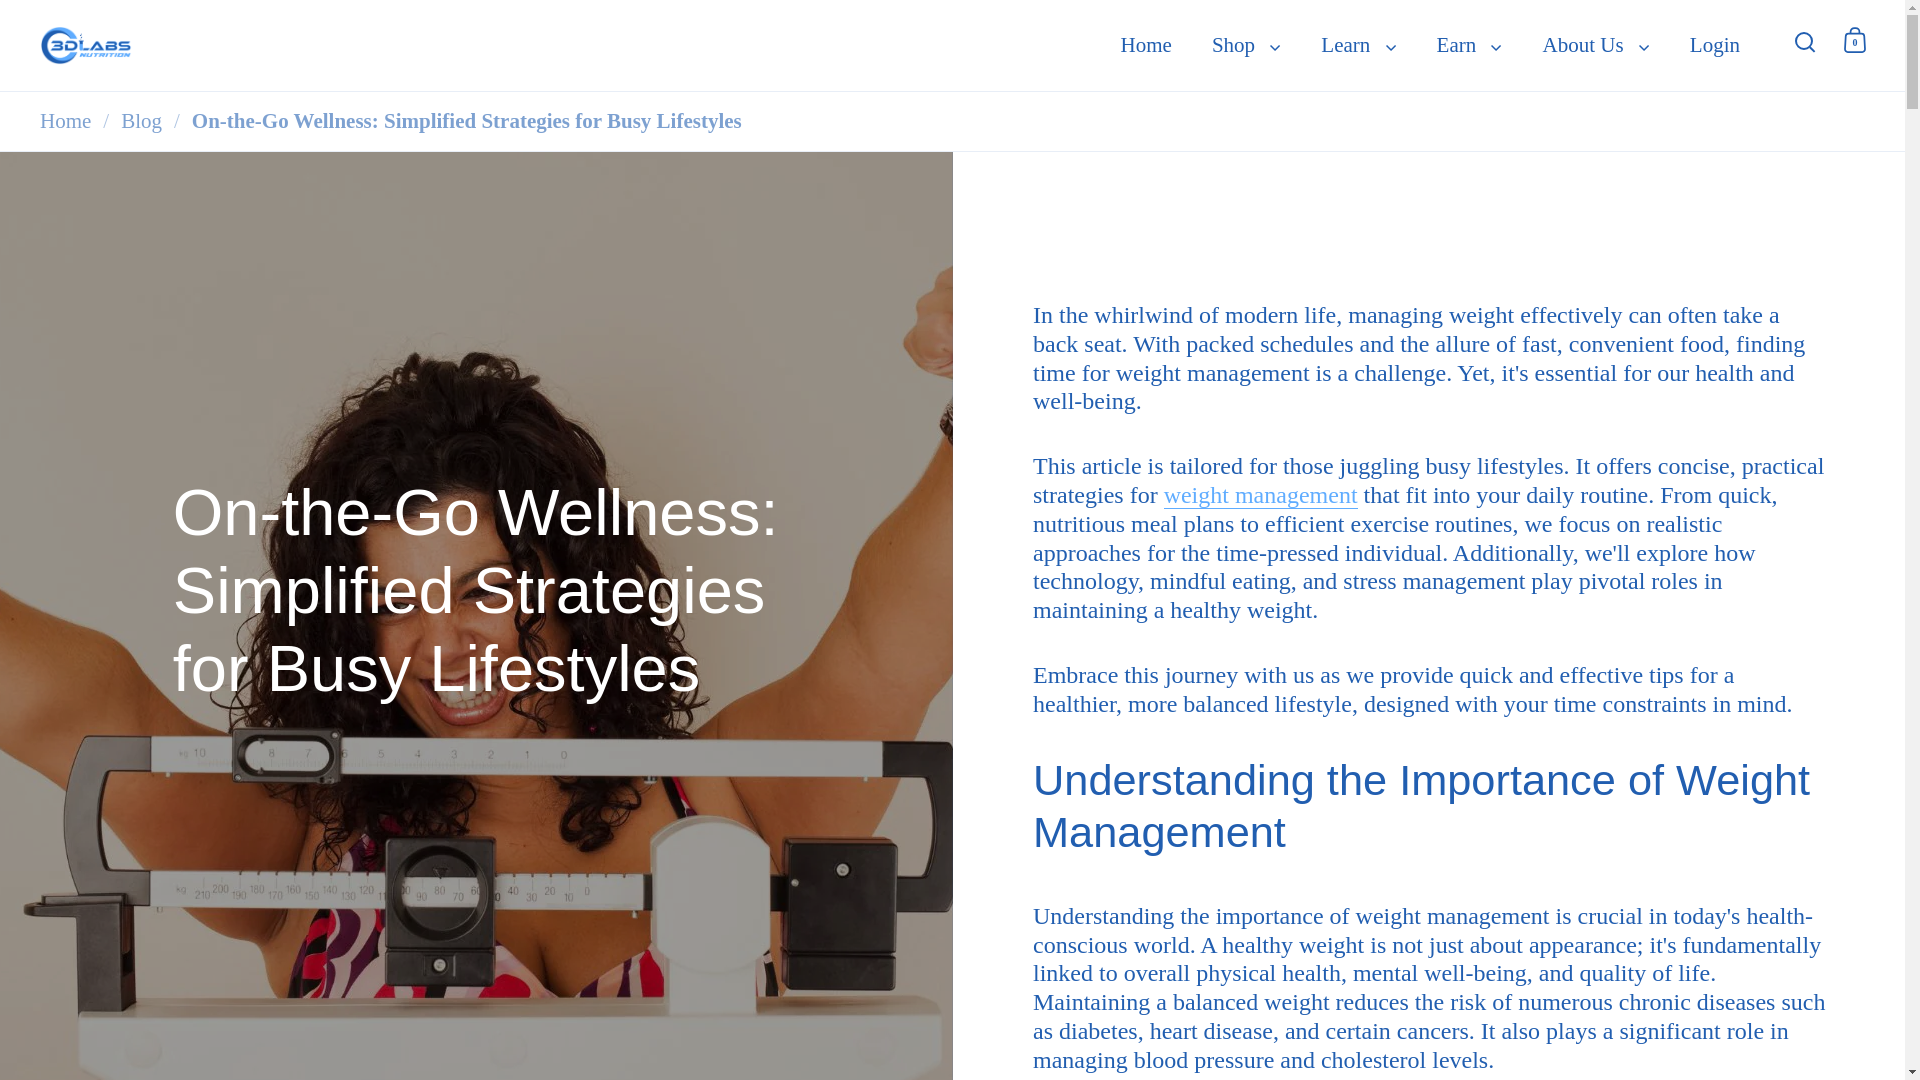 This screenshot has width=1920, height=1080. I want to click on Open cart, so click(1855, 40).